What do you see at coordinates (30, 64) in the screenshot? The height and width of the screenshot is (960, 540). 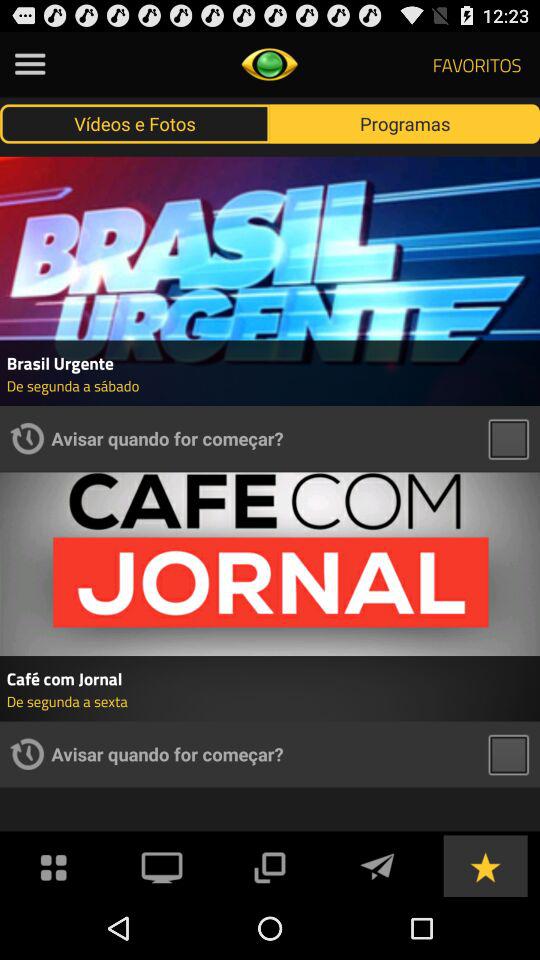 I see `press the option button` at bounding box center [30, 64].